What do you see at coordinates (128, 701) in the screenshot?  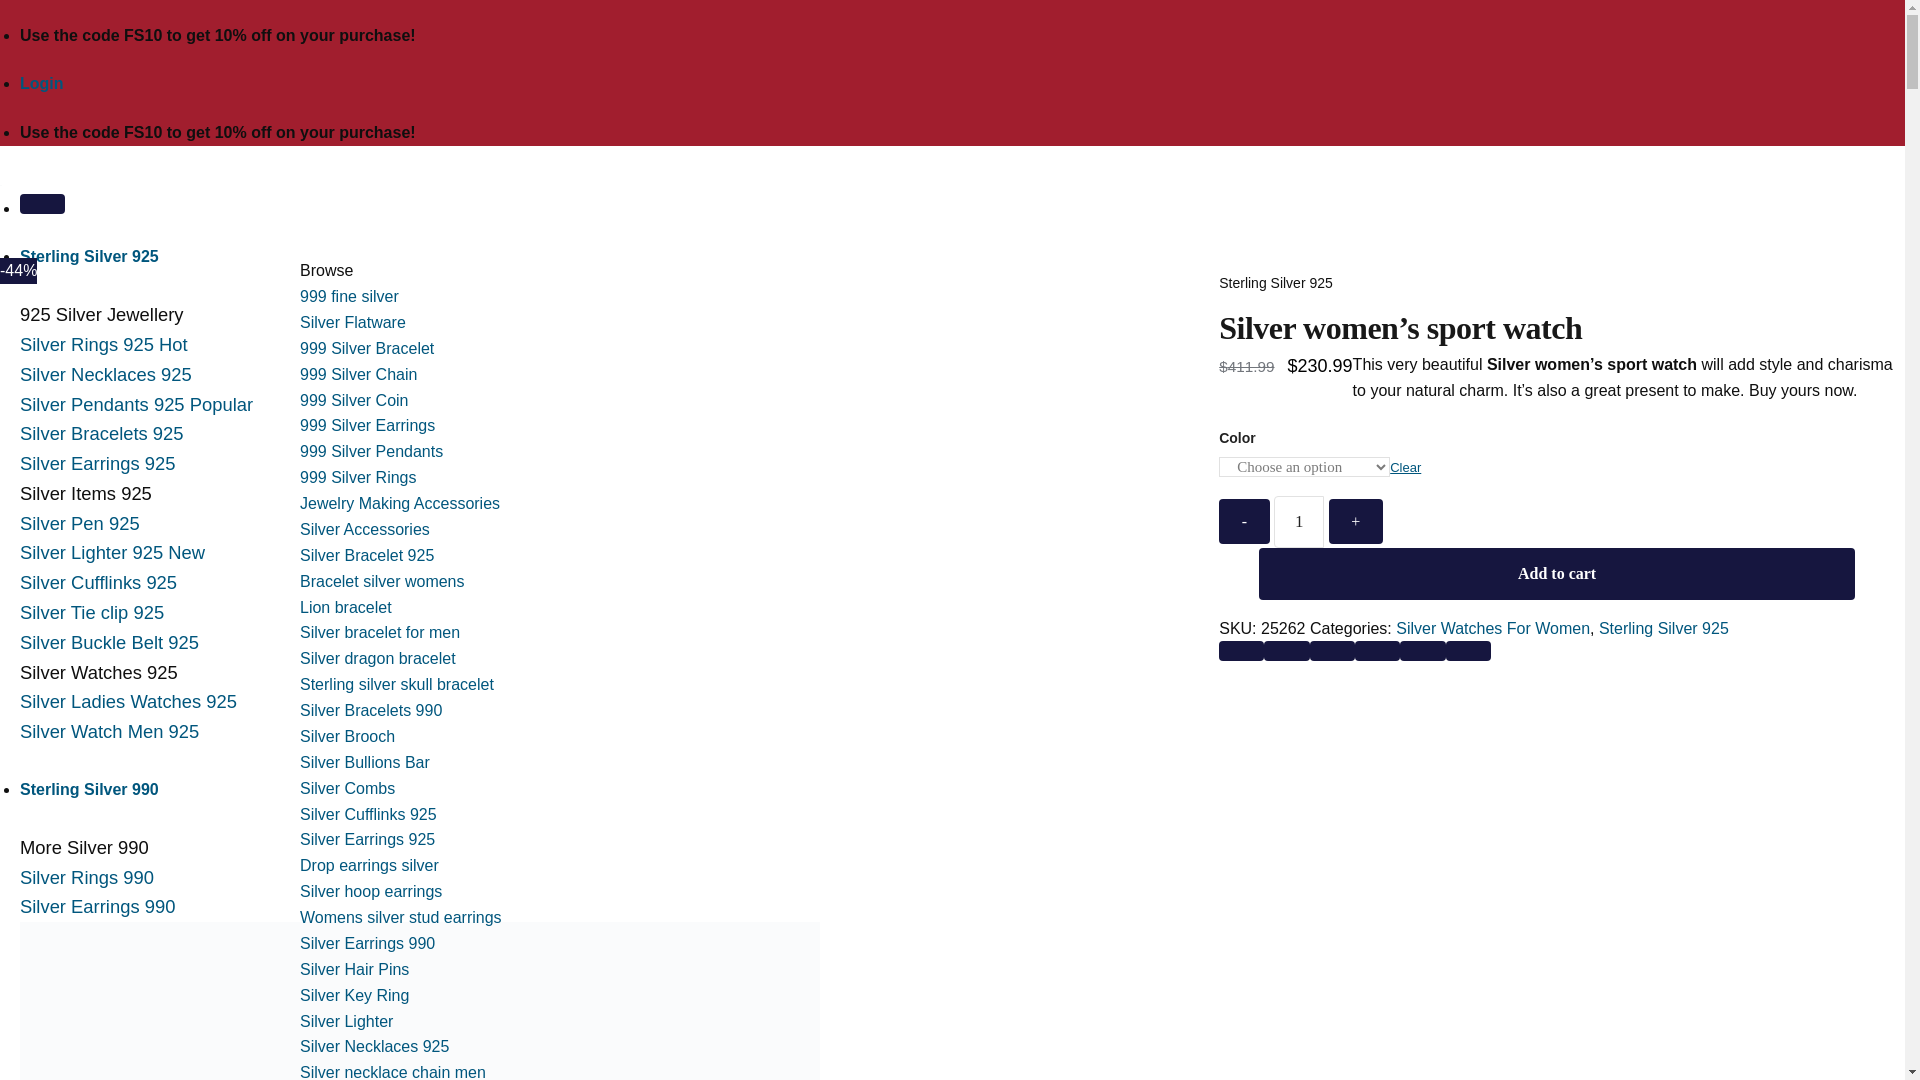 I see `Silver Ladies Watches 925` at bounding box center [128, 701].